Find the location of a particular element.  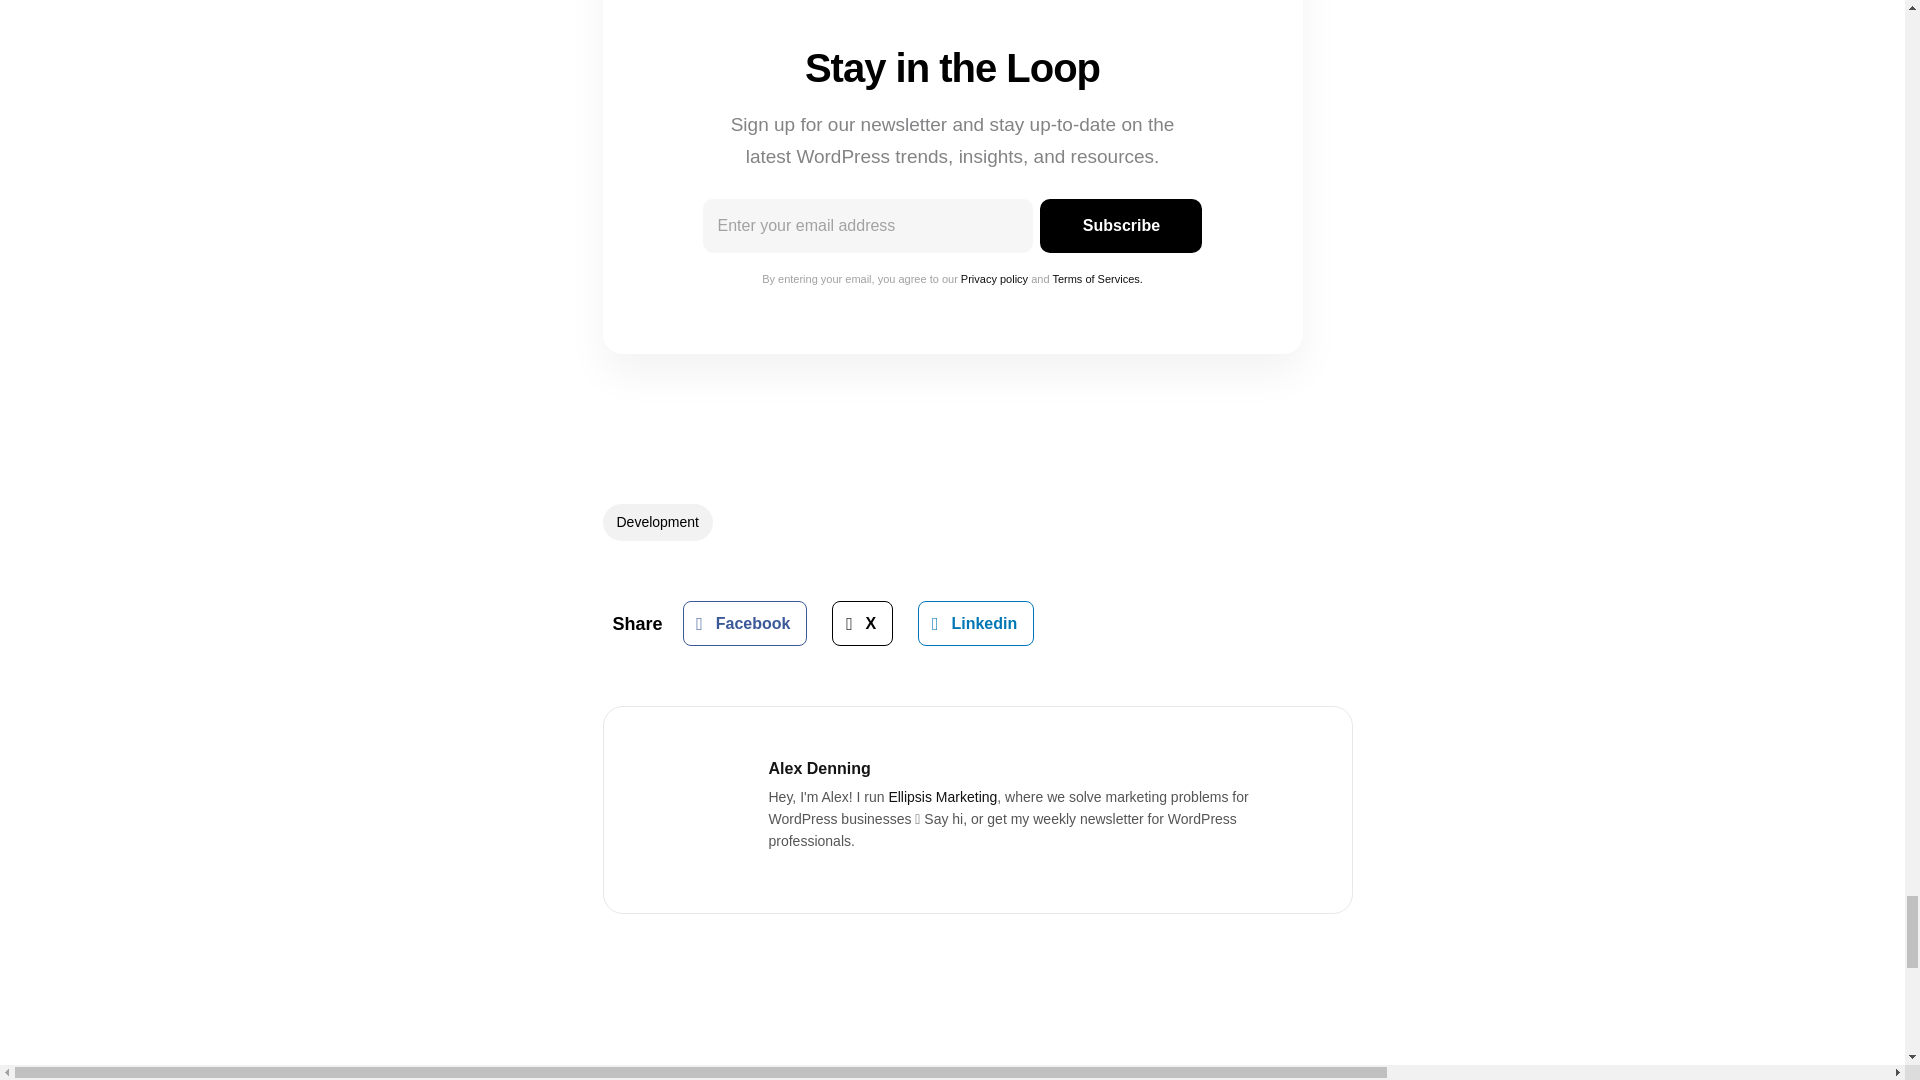

Privacy policy is located at coordinates (994, 279).